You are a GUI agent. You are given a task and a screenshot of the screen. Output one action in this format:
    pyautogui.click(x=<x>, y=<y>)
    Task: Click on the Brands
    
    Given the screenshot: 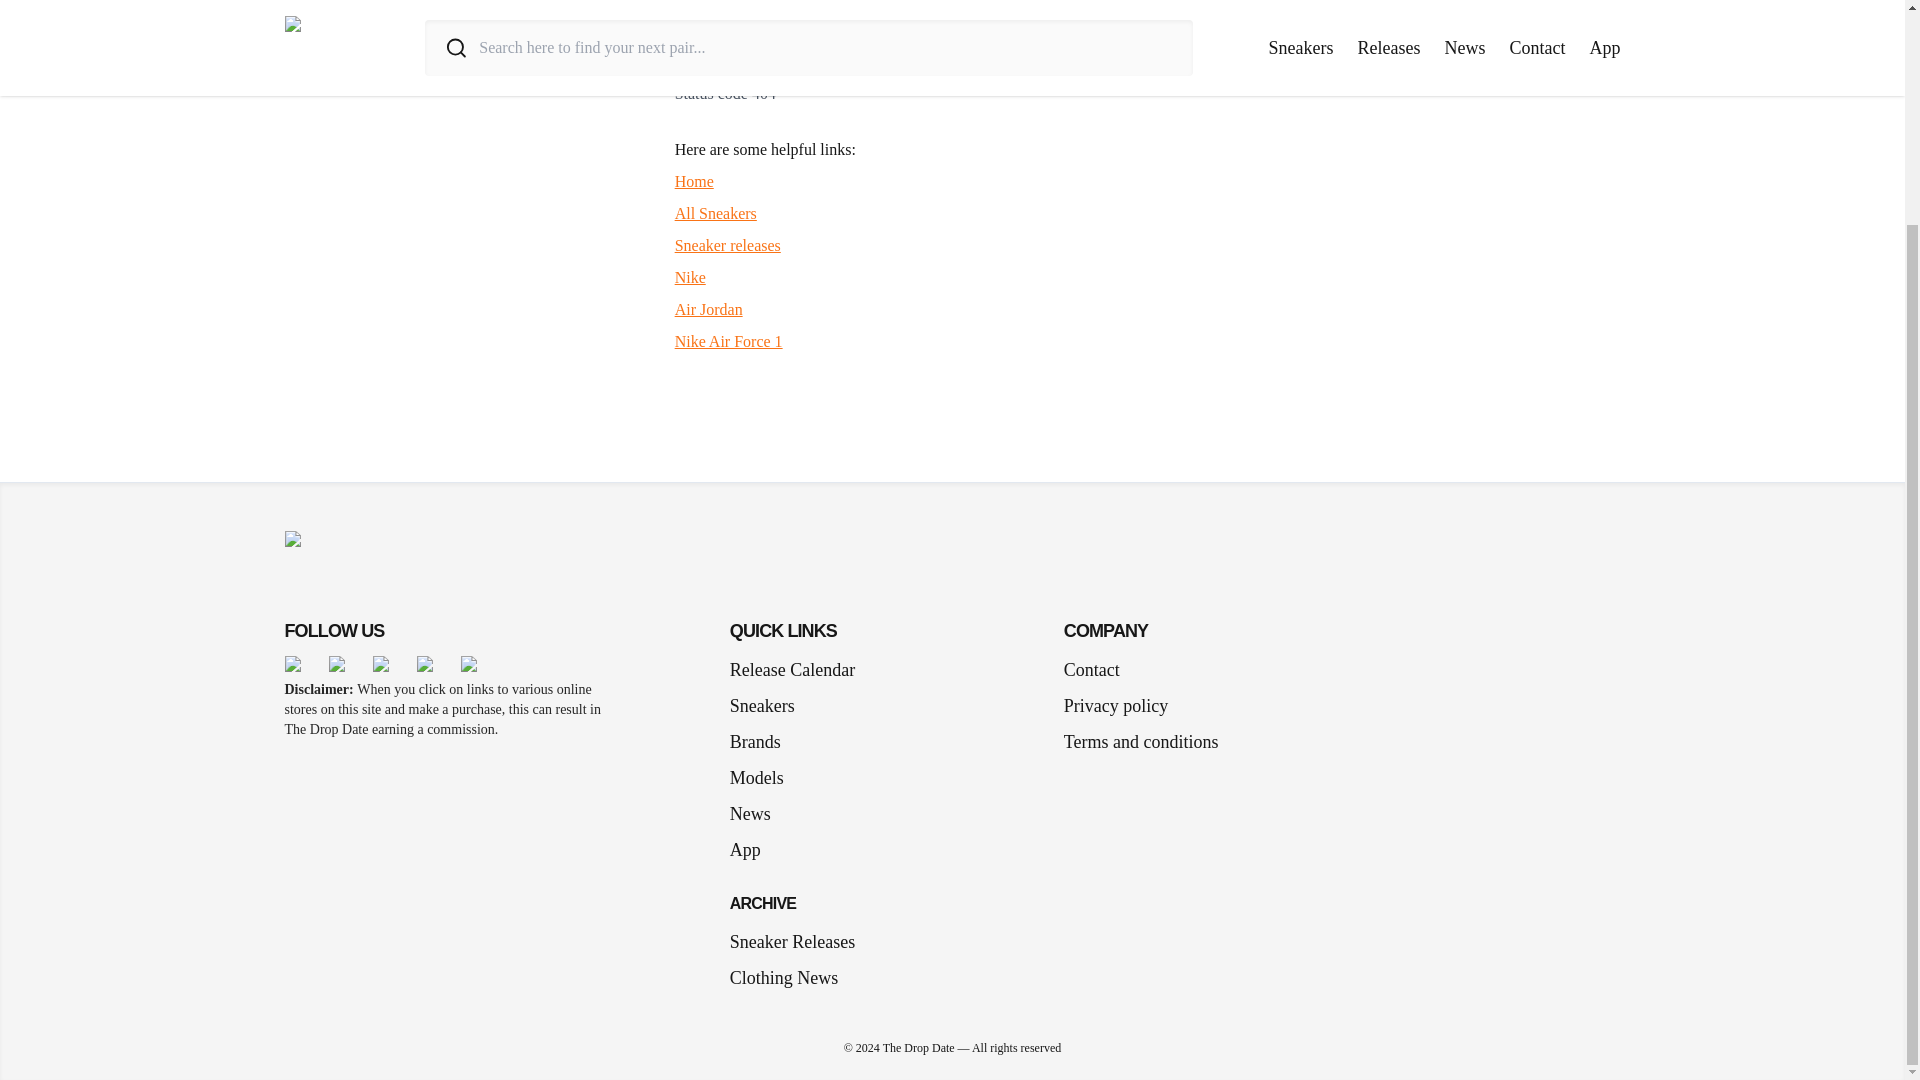 What is the action you would take?
    pyautogui.click(x=762, y=742)
    